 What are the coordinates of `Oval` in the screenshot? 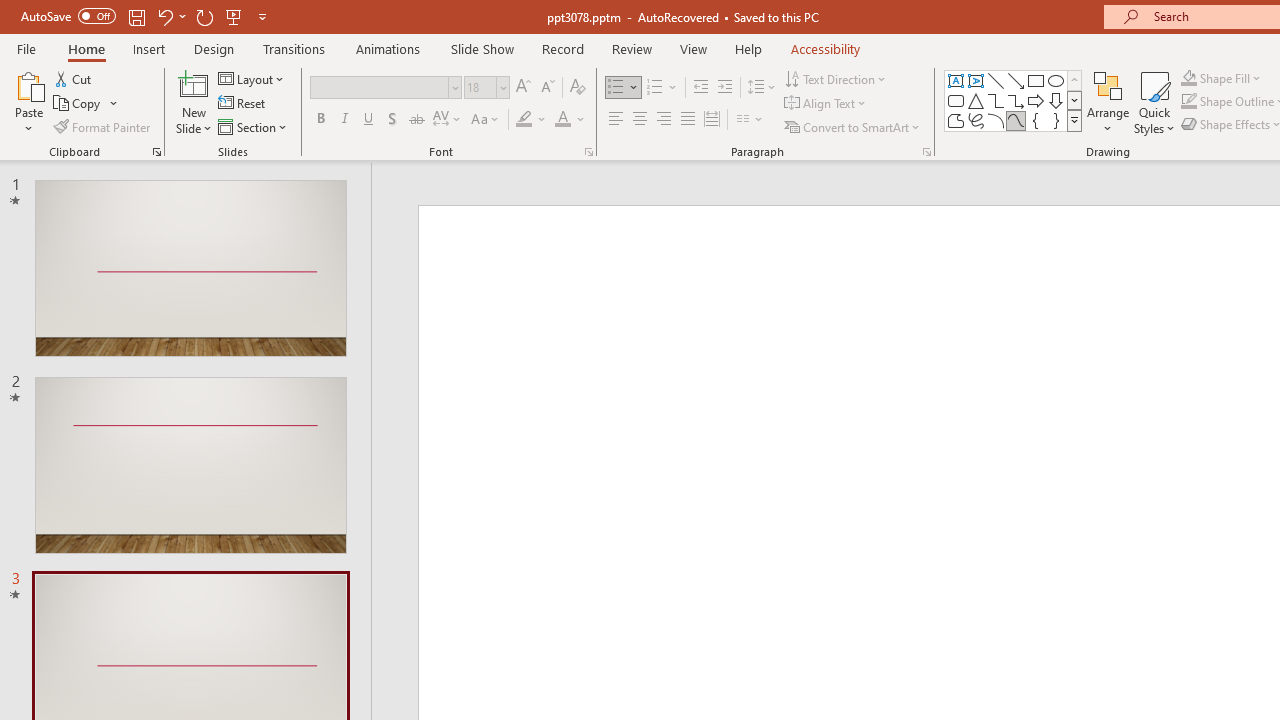 It's located at (1056, 80).